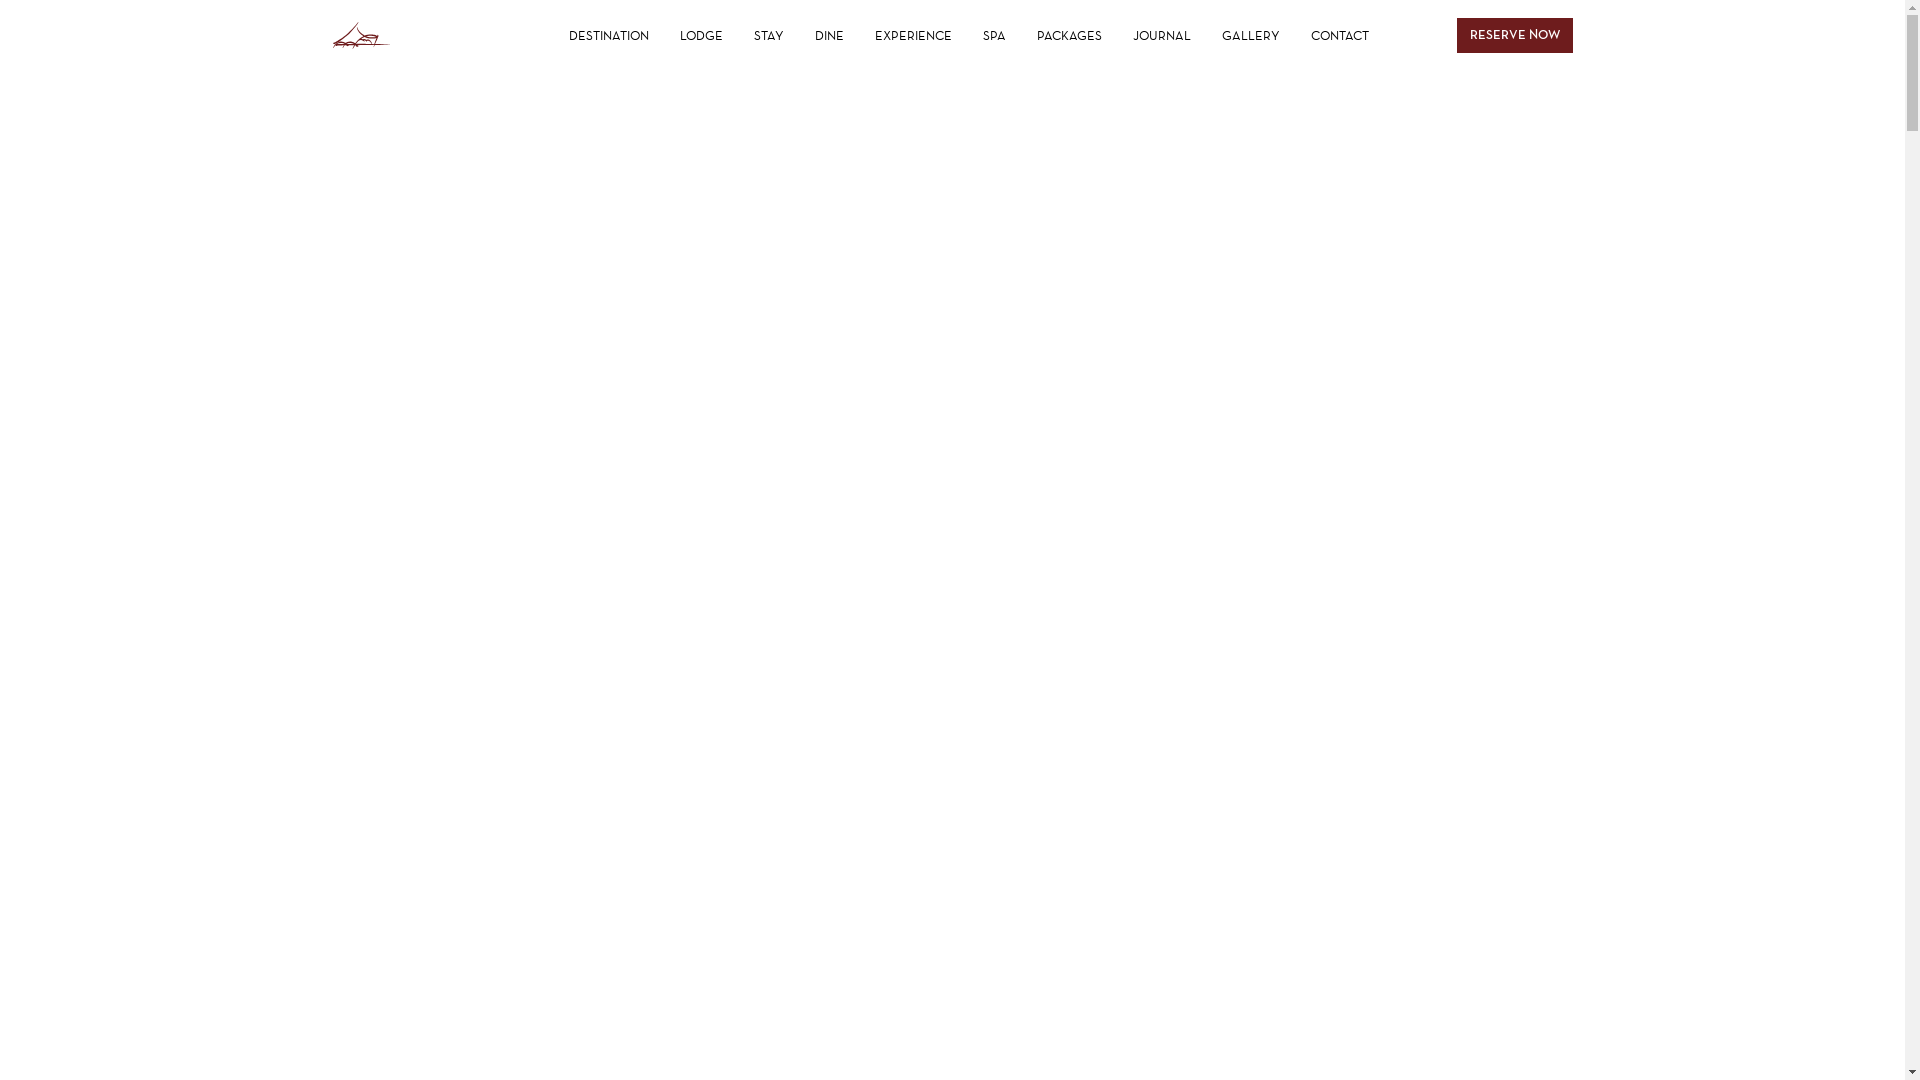 The image size is (1920, 1080). I want to click on LODGE, so click(702, 36).